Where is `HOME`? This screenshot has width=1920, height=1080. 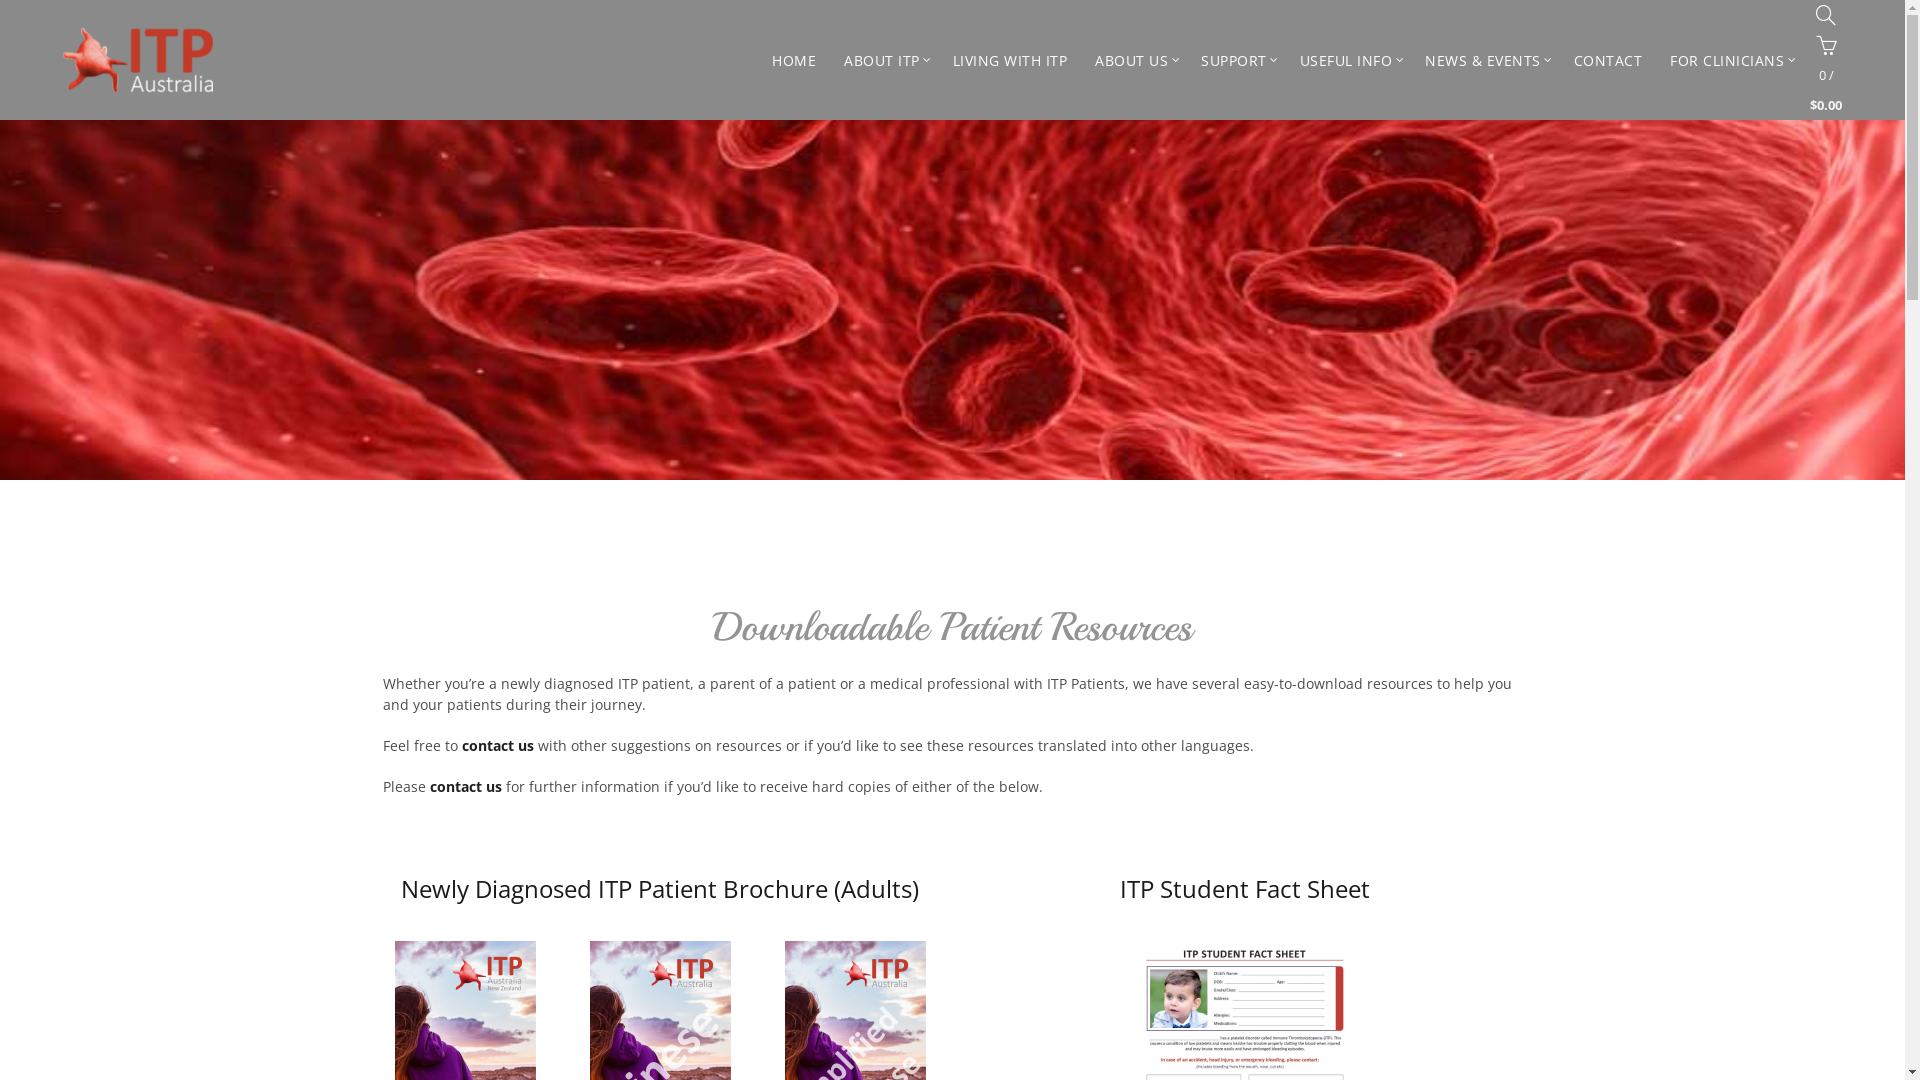
HOME is located at coordinates (794, 60).